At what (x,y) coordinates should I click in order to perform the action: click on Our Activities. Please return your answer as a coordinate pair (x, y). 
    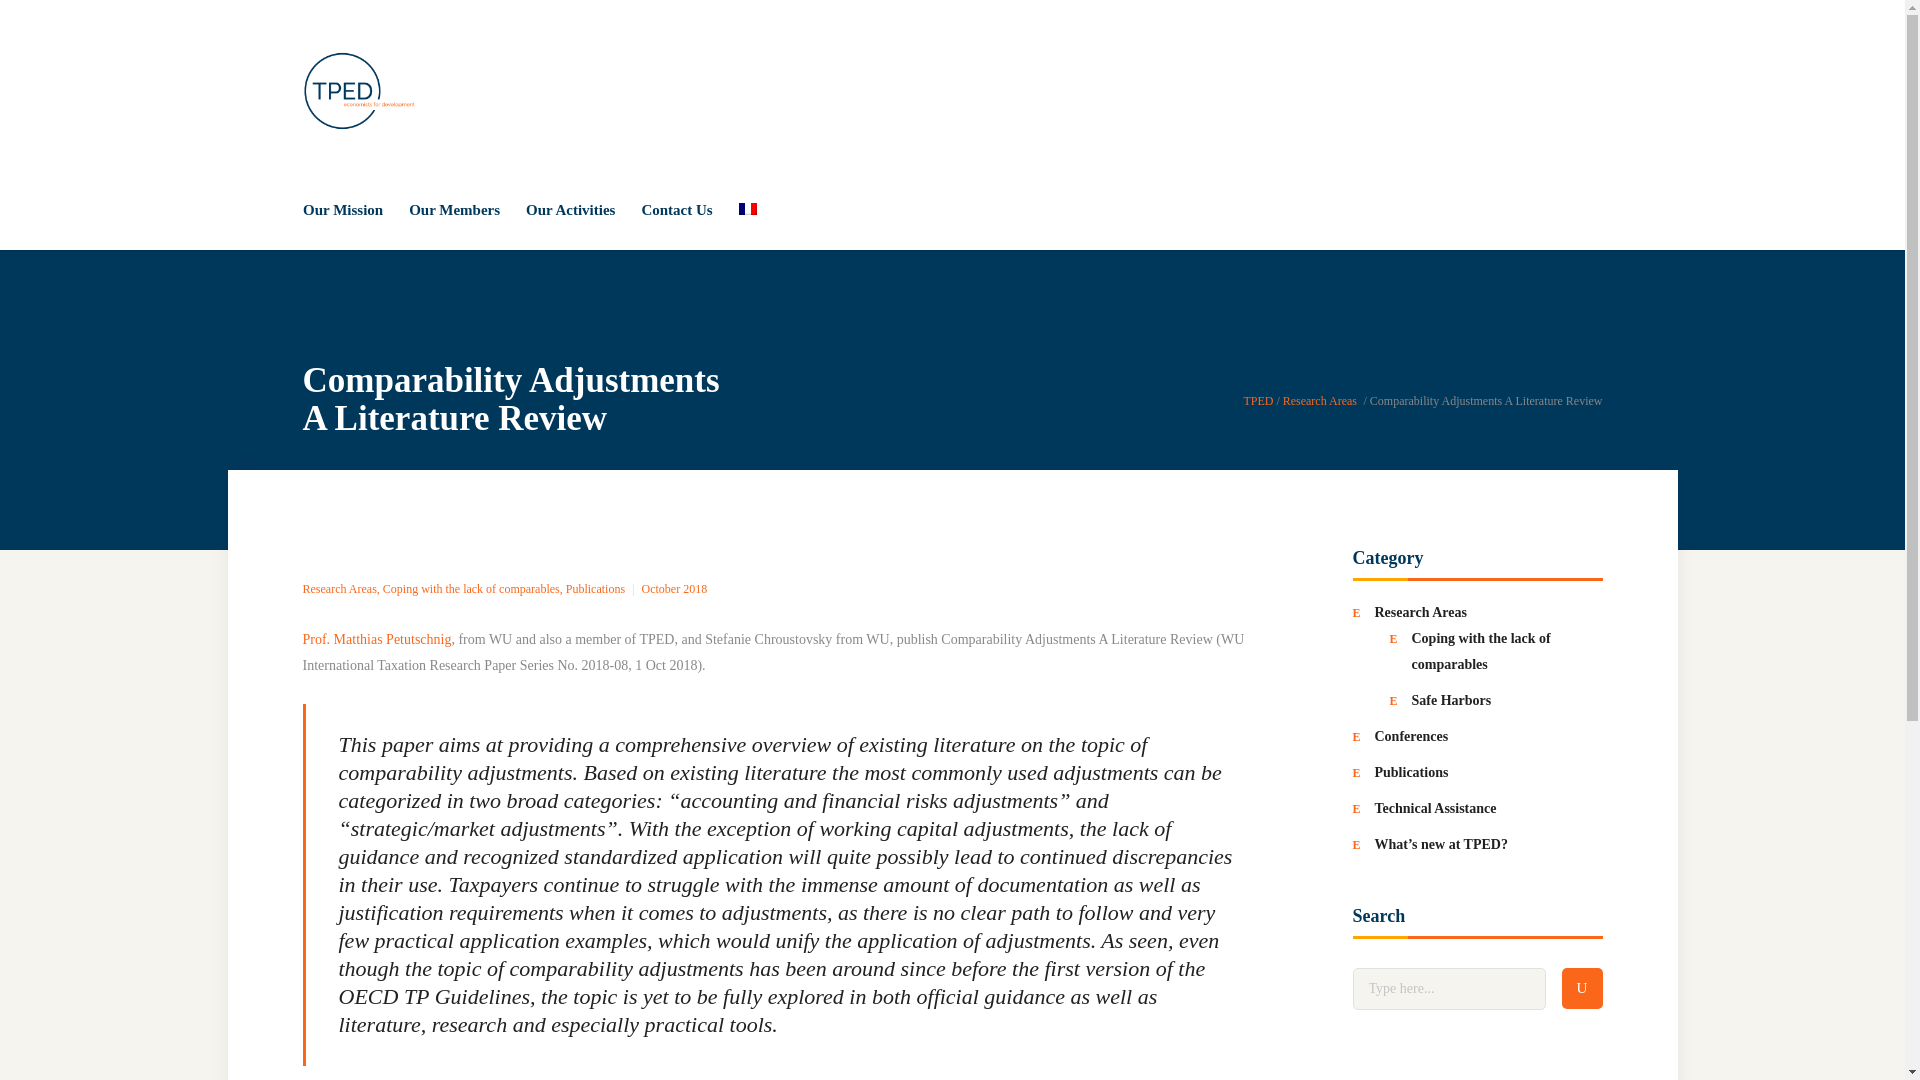
    Looking at the image, I should click on (570, 209).